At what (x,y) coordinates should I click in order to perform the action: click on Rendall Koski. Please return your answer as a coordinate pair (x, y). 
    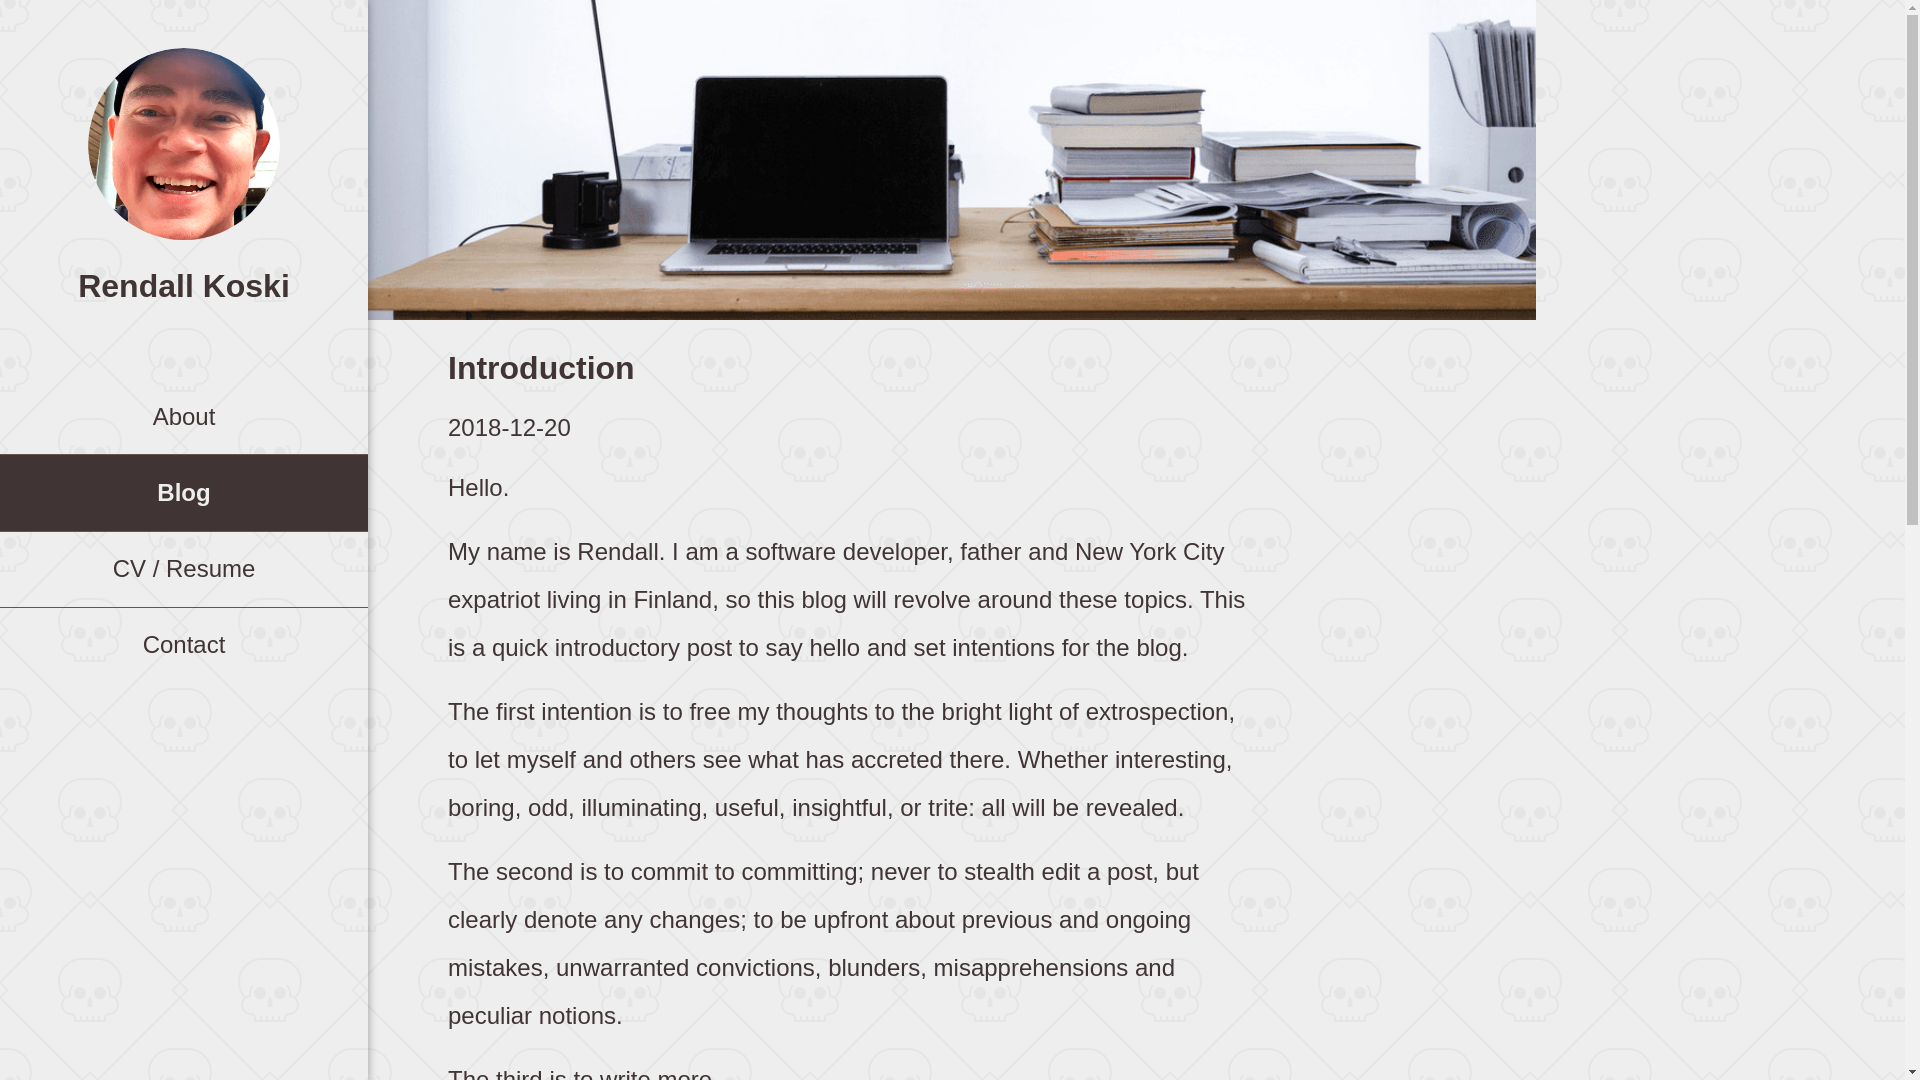
    Looking at the image, I should click on (184, 284).